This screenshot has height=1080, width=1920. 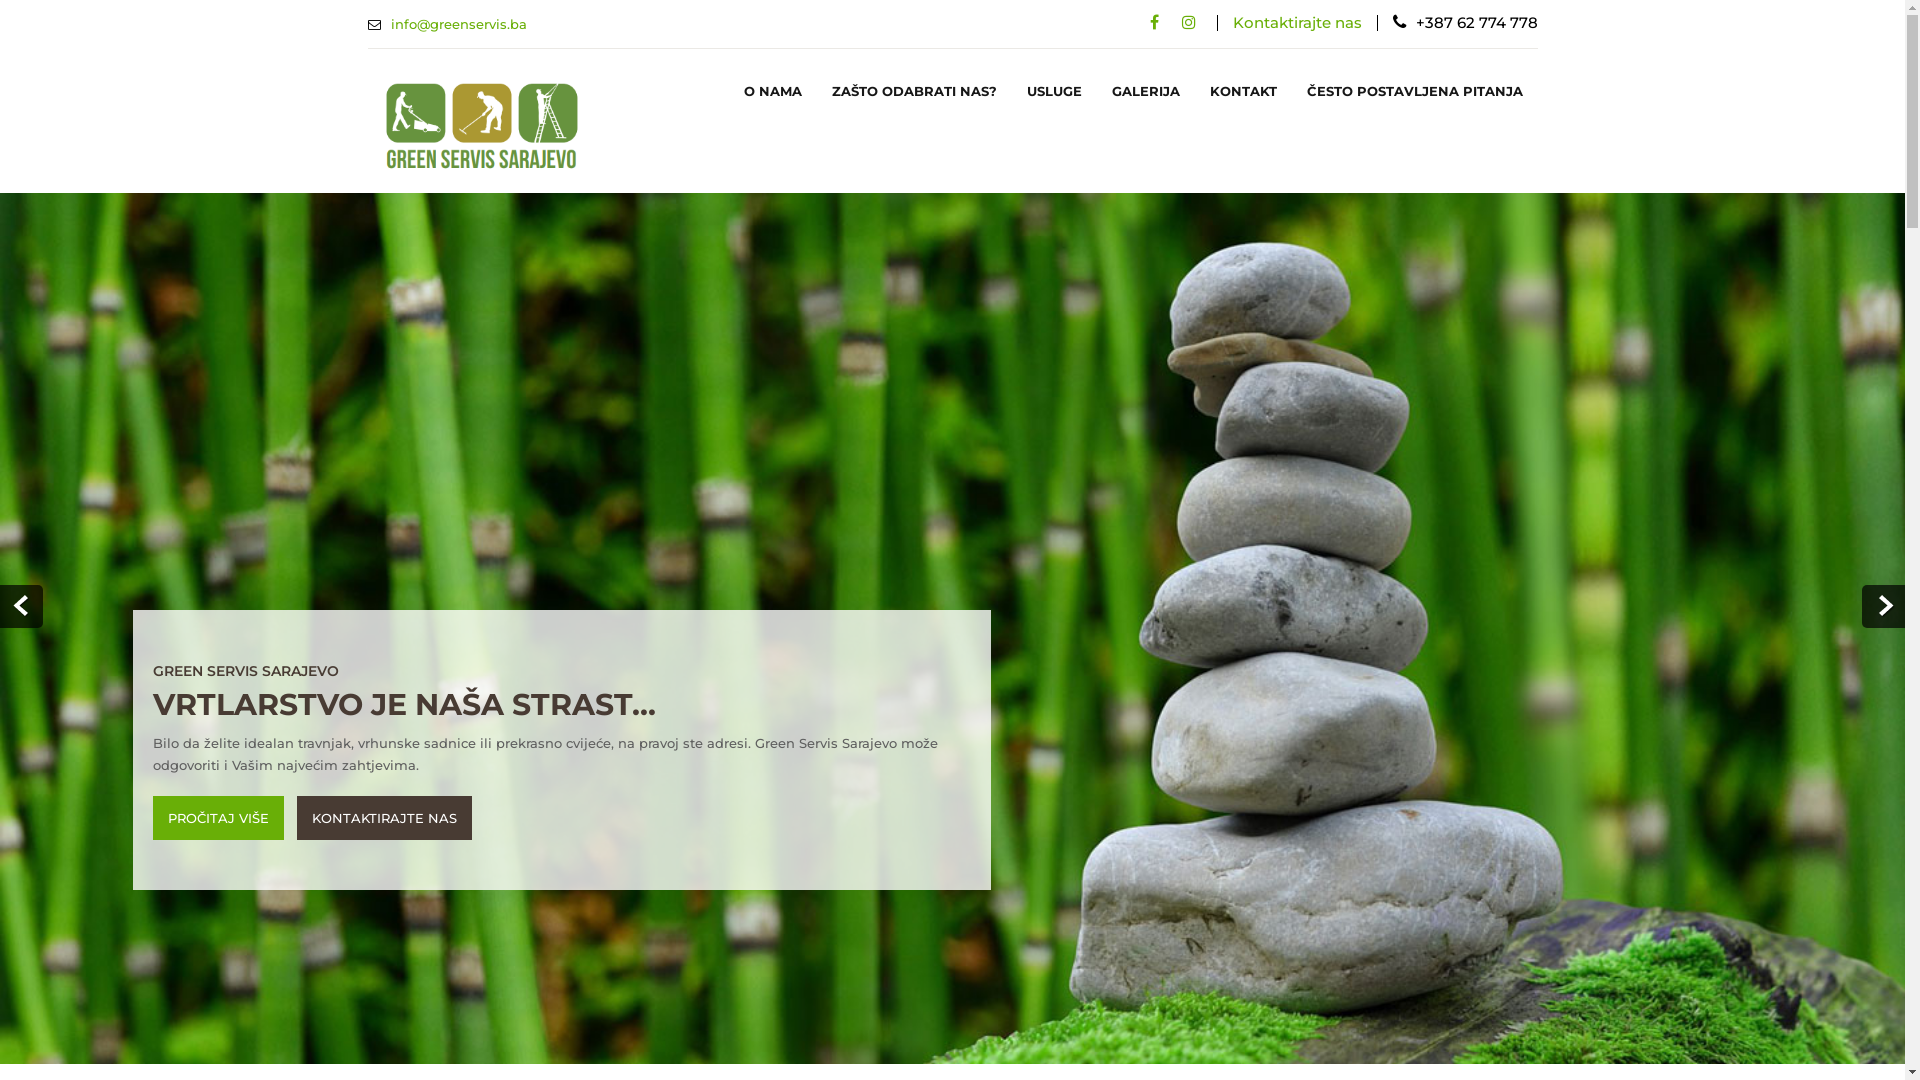 What do you see at coordinates (22, 606) in the screenshot?
I see `Prev` at bounding box center [22, 606].